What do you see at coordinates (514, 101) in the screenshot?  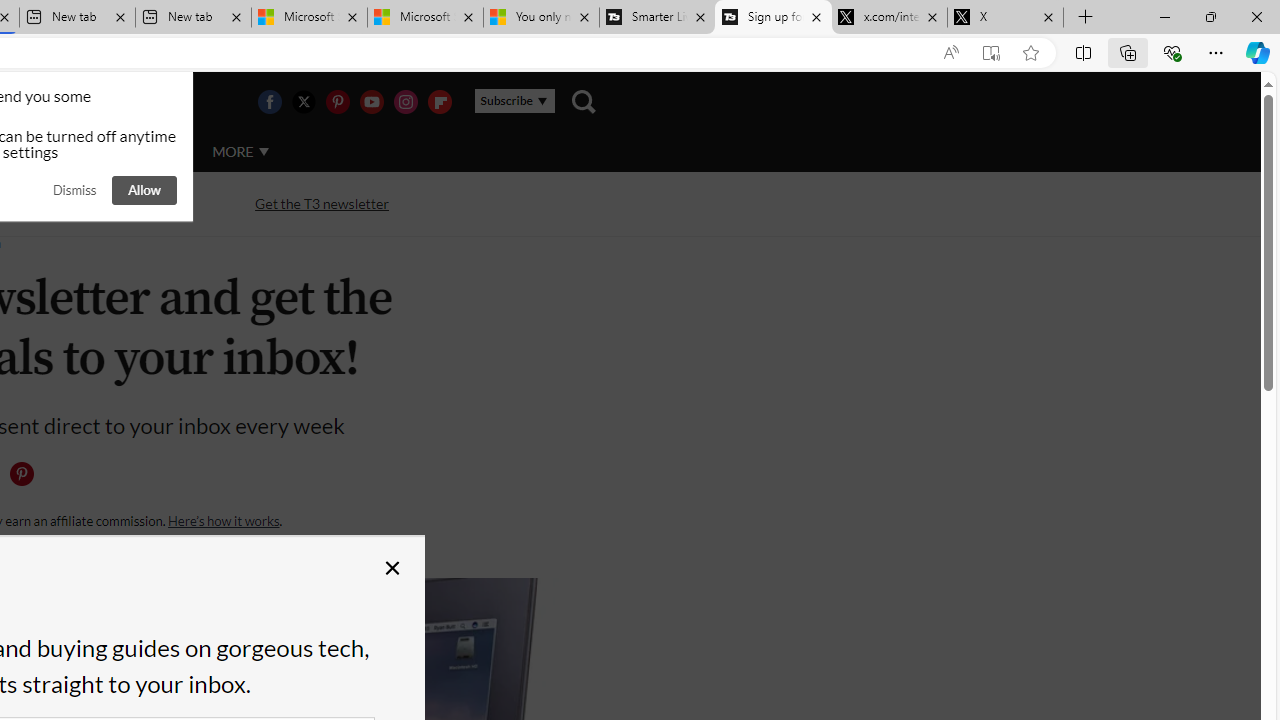 I see `Subscribe` at bounding box center [514, 101].